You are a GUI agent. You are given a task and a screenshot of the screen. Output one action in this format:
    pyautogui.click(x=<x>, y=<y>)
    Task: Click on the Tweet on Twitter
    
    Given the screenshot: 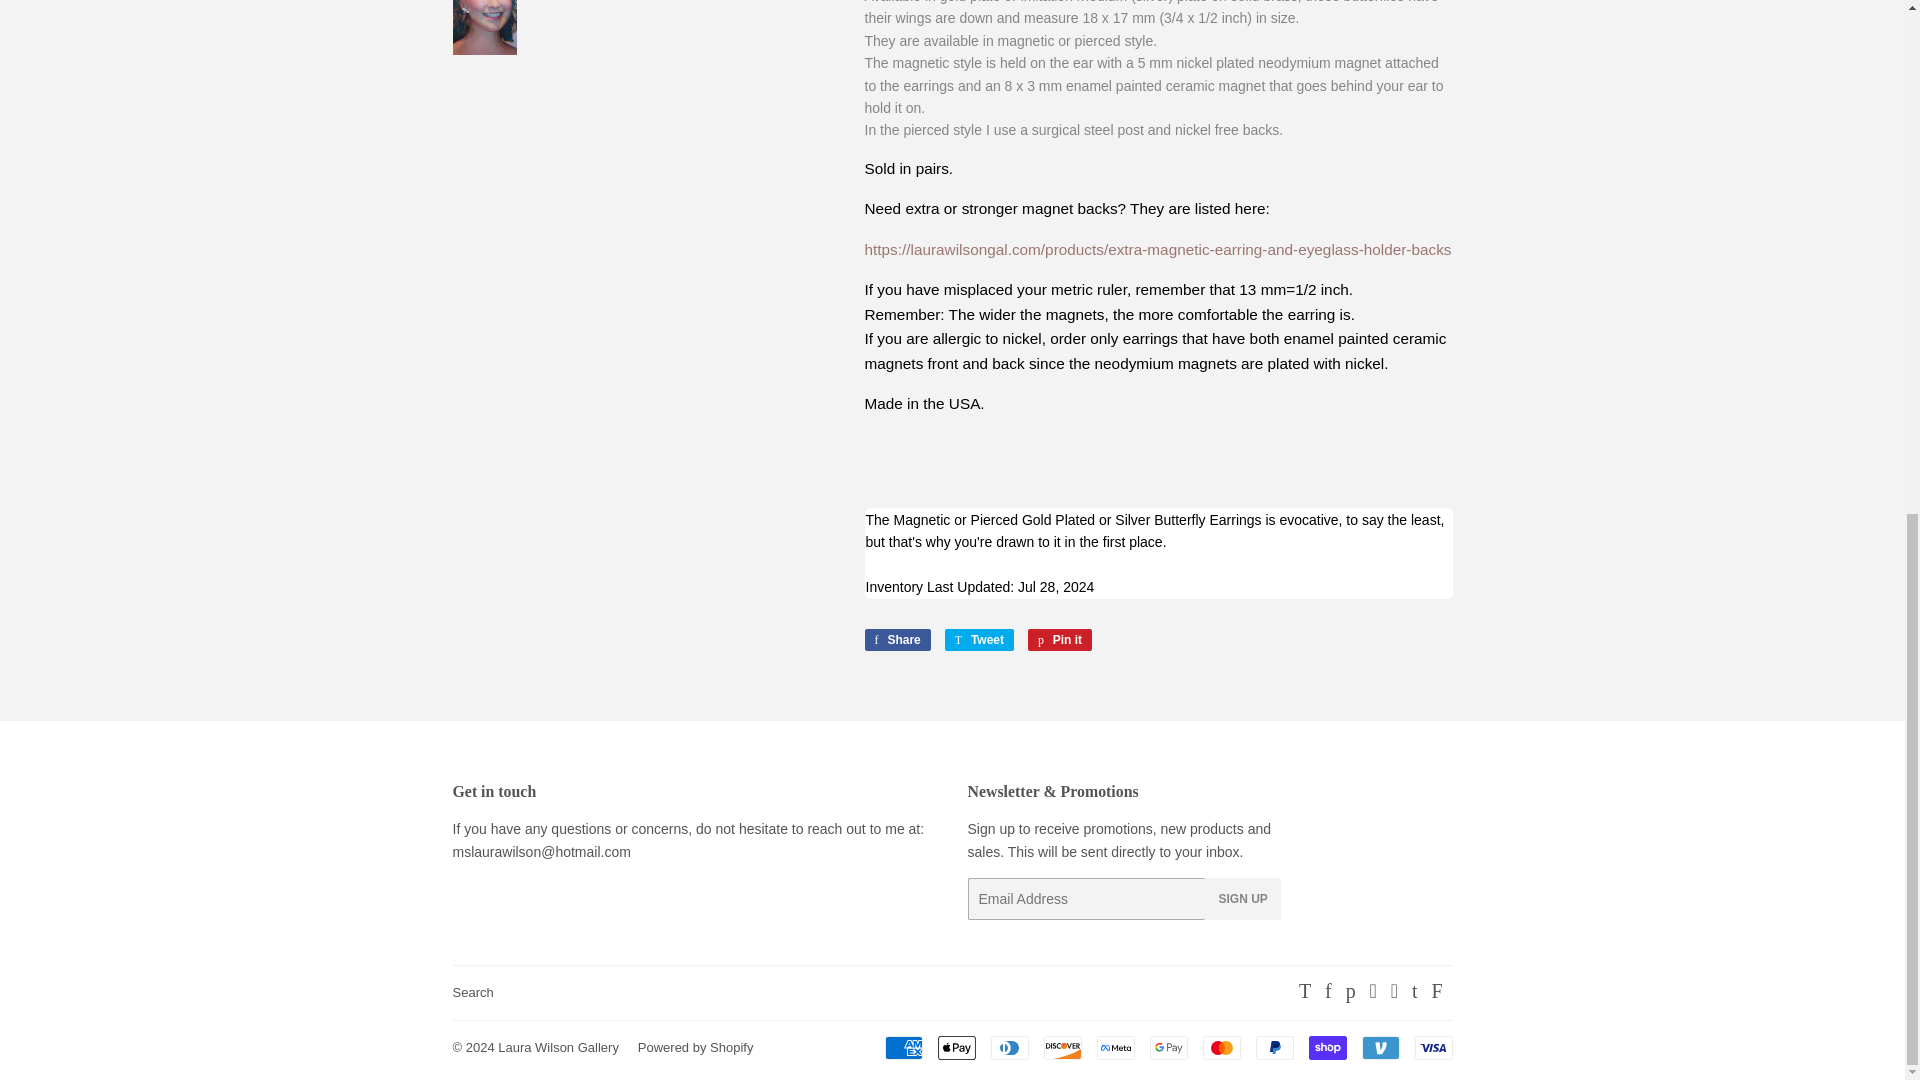 What is the action you would take?
    pyautogui.click(x=978, y=640)
    